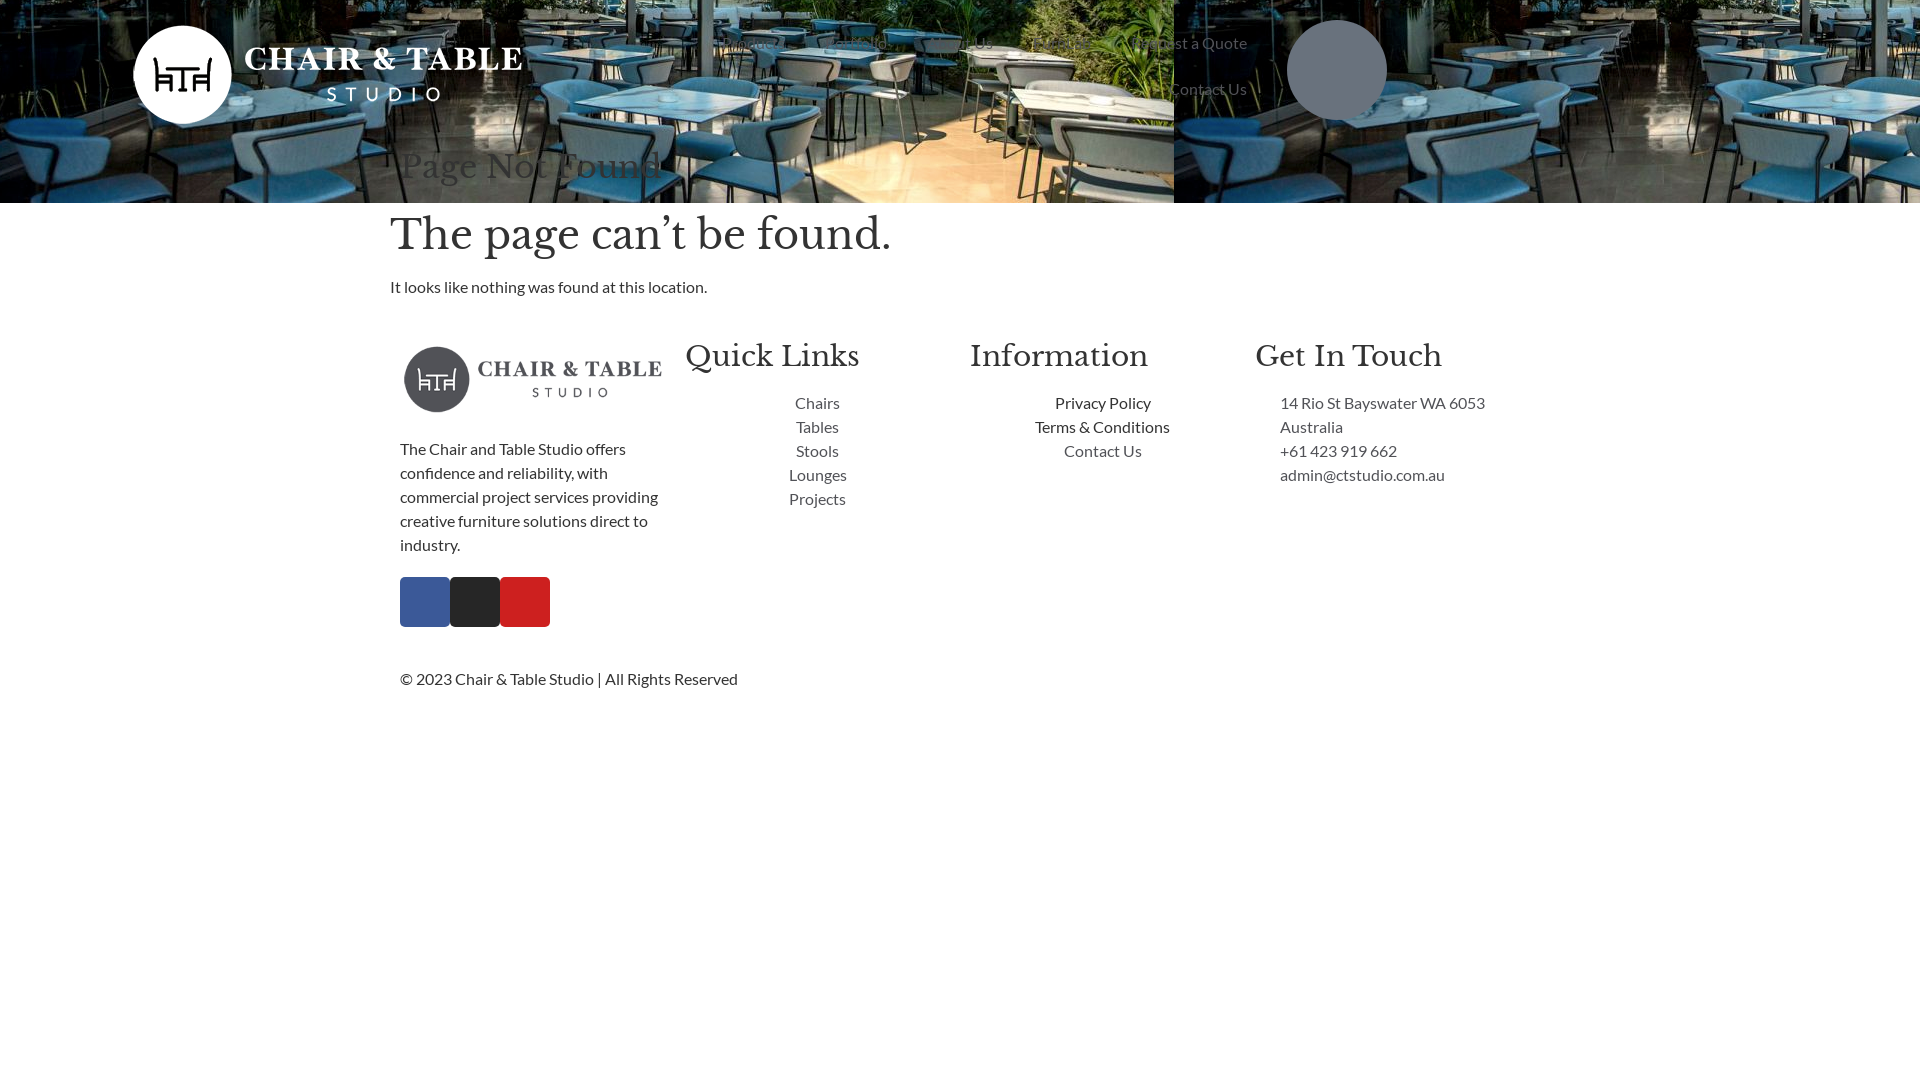 This screenshot has width=1920, height=1080. I want to click on Stools, so click(818, 451).